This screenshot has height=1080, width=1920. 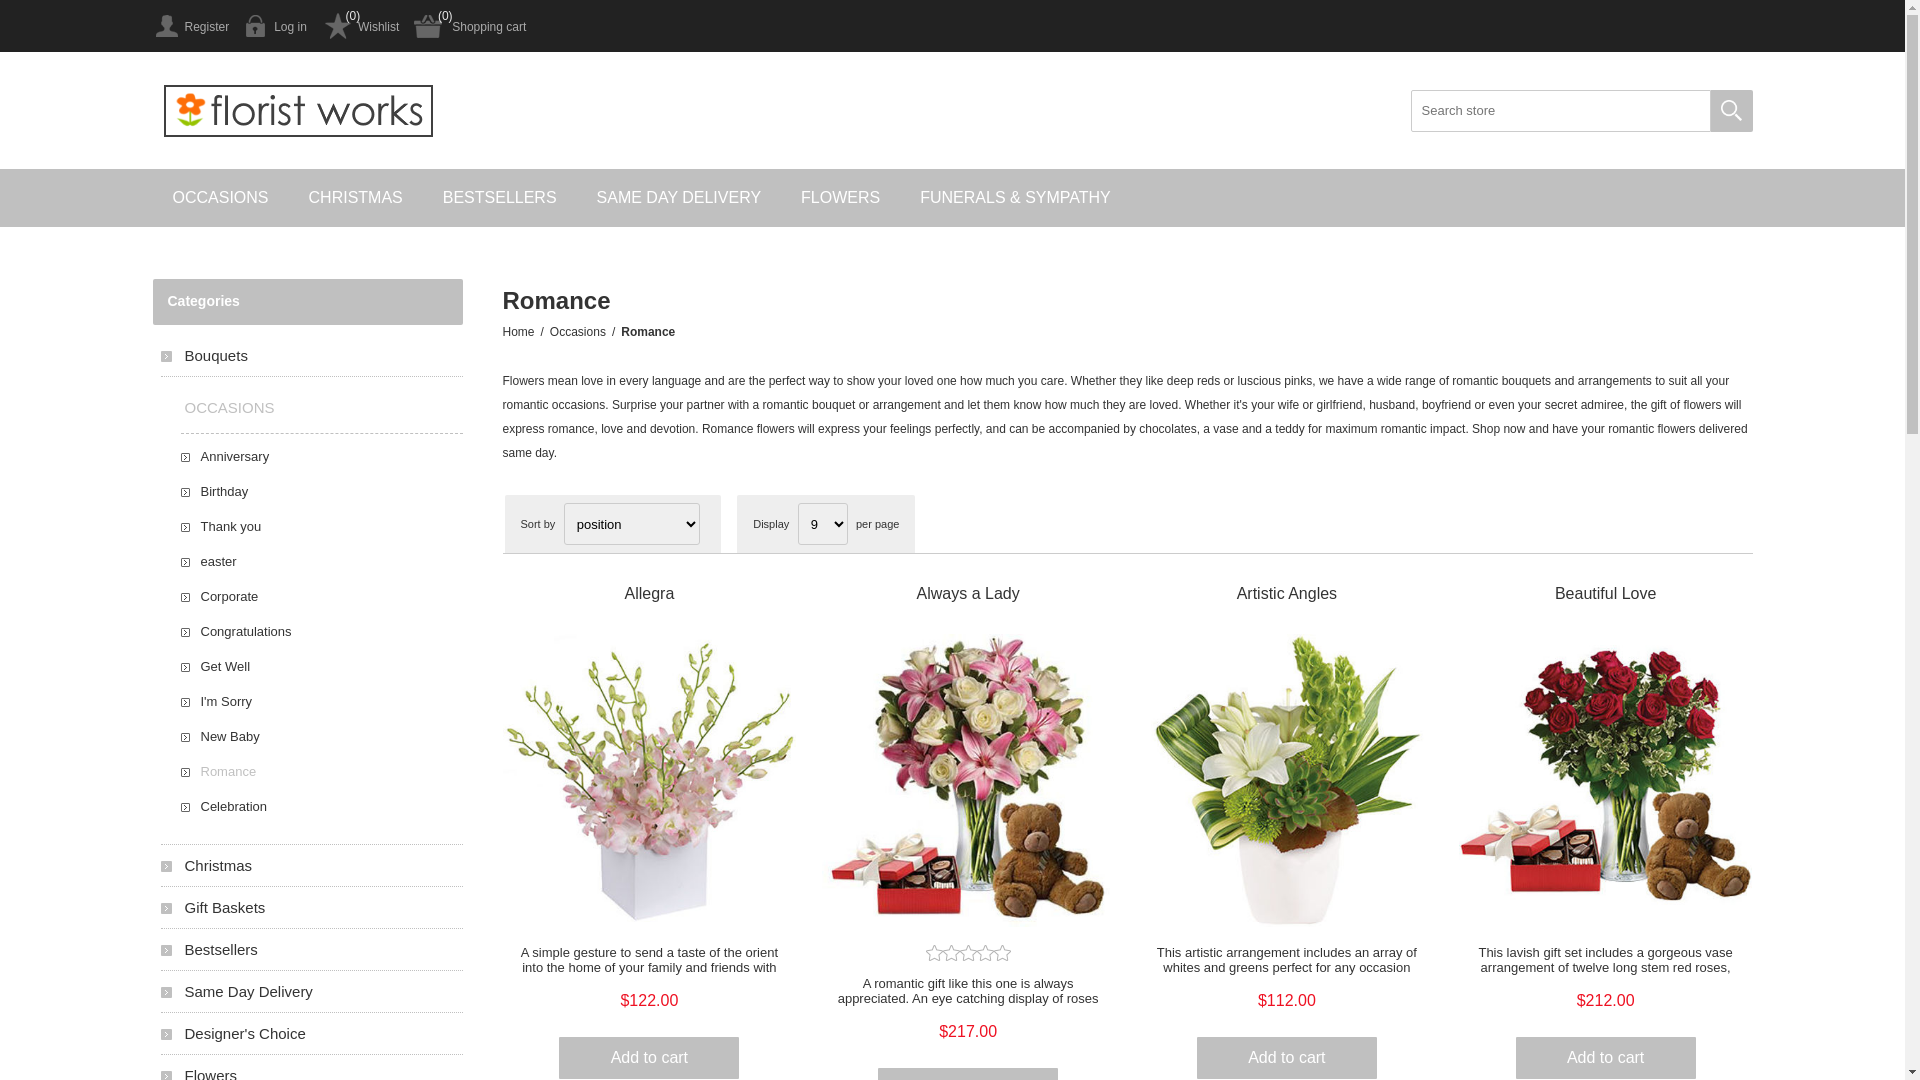 I want to click on BESTSELLERS, so click(x=500, y=198).